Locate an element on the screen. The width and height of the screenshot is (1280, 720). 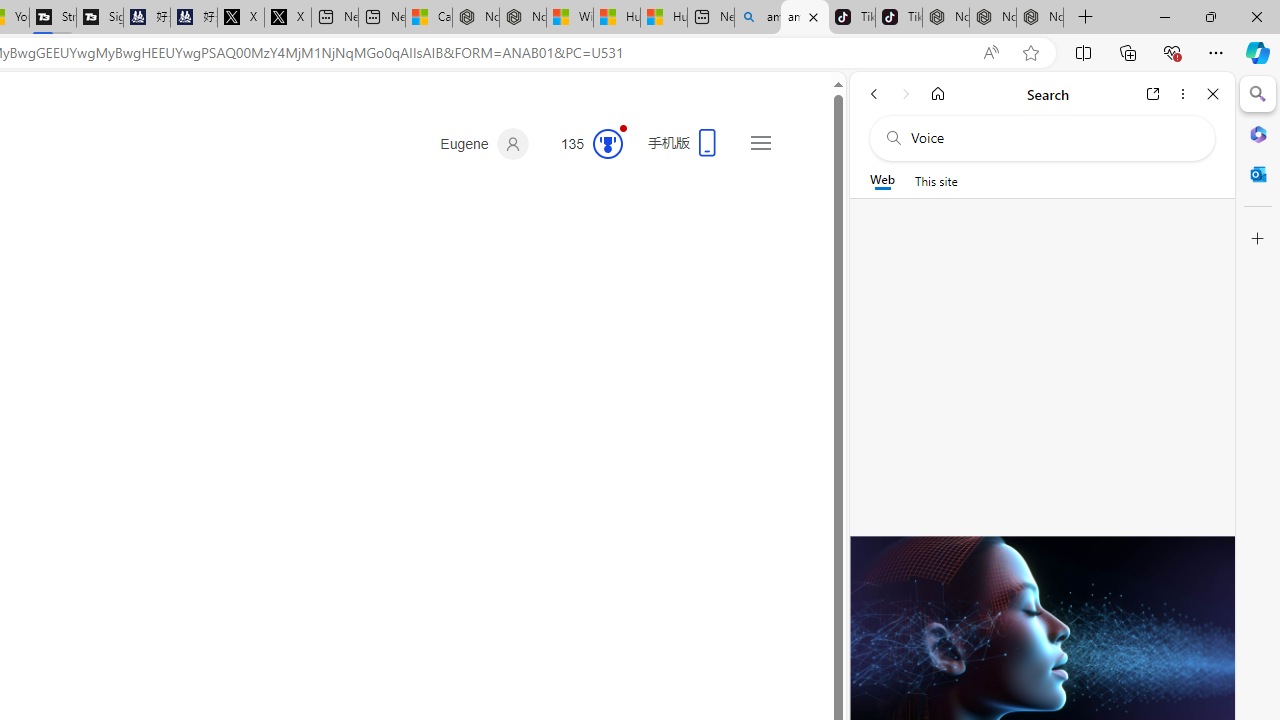
Web scope is located at coordinates (882, 180).